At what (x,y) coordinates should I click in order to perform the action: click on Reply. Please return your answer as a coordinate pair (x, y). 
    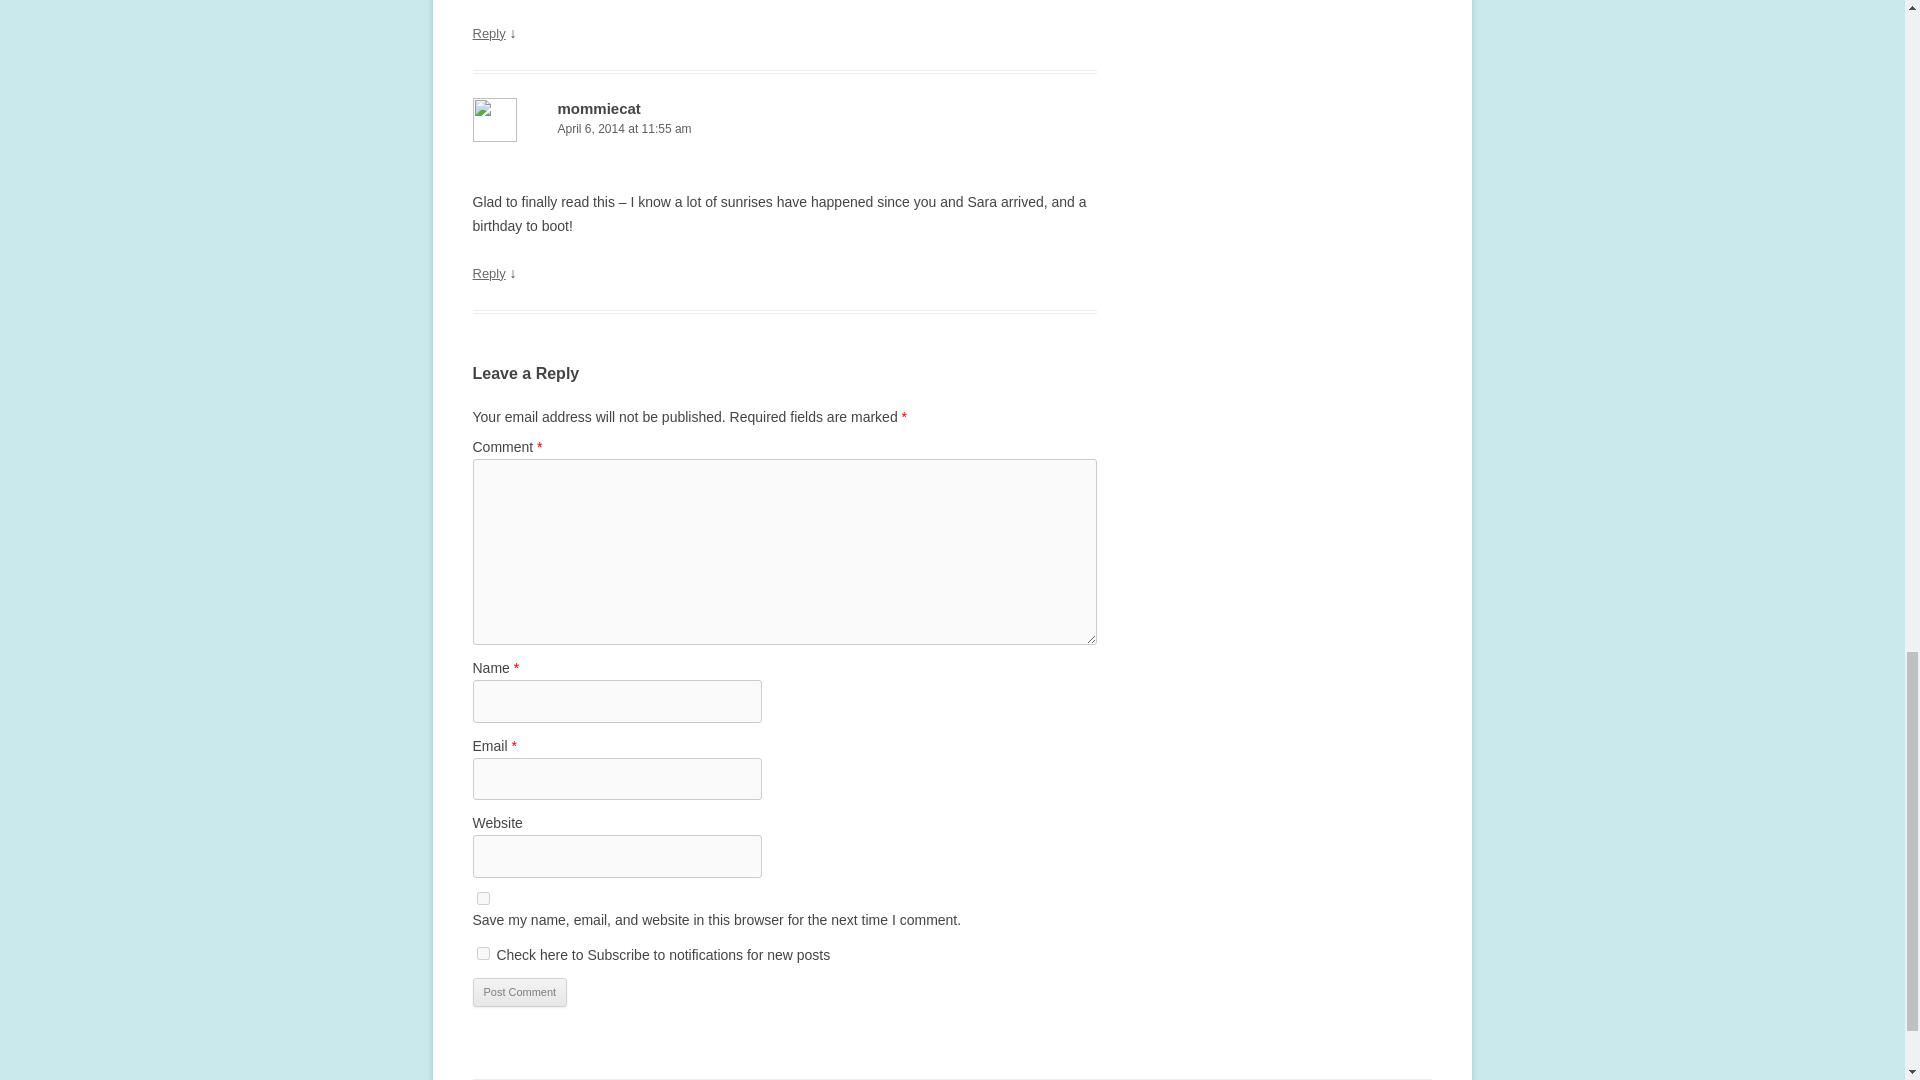
    Looking at the image, I should click on (488, 272).